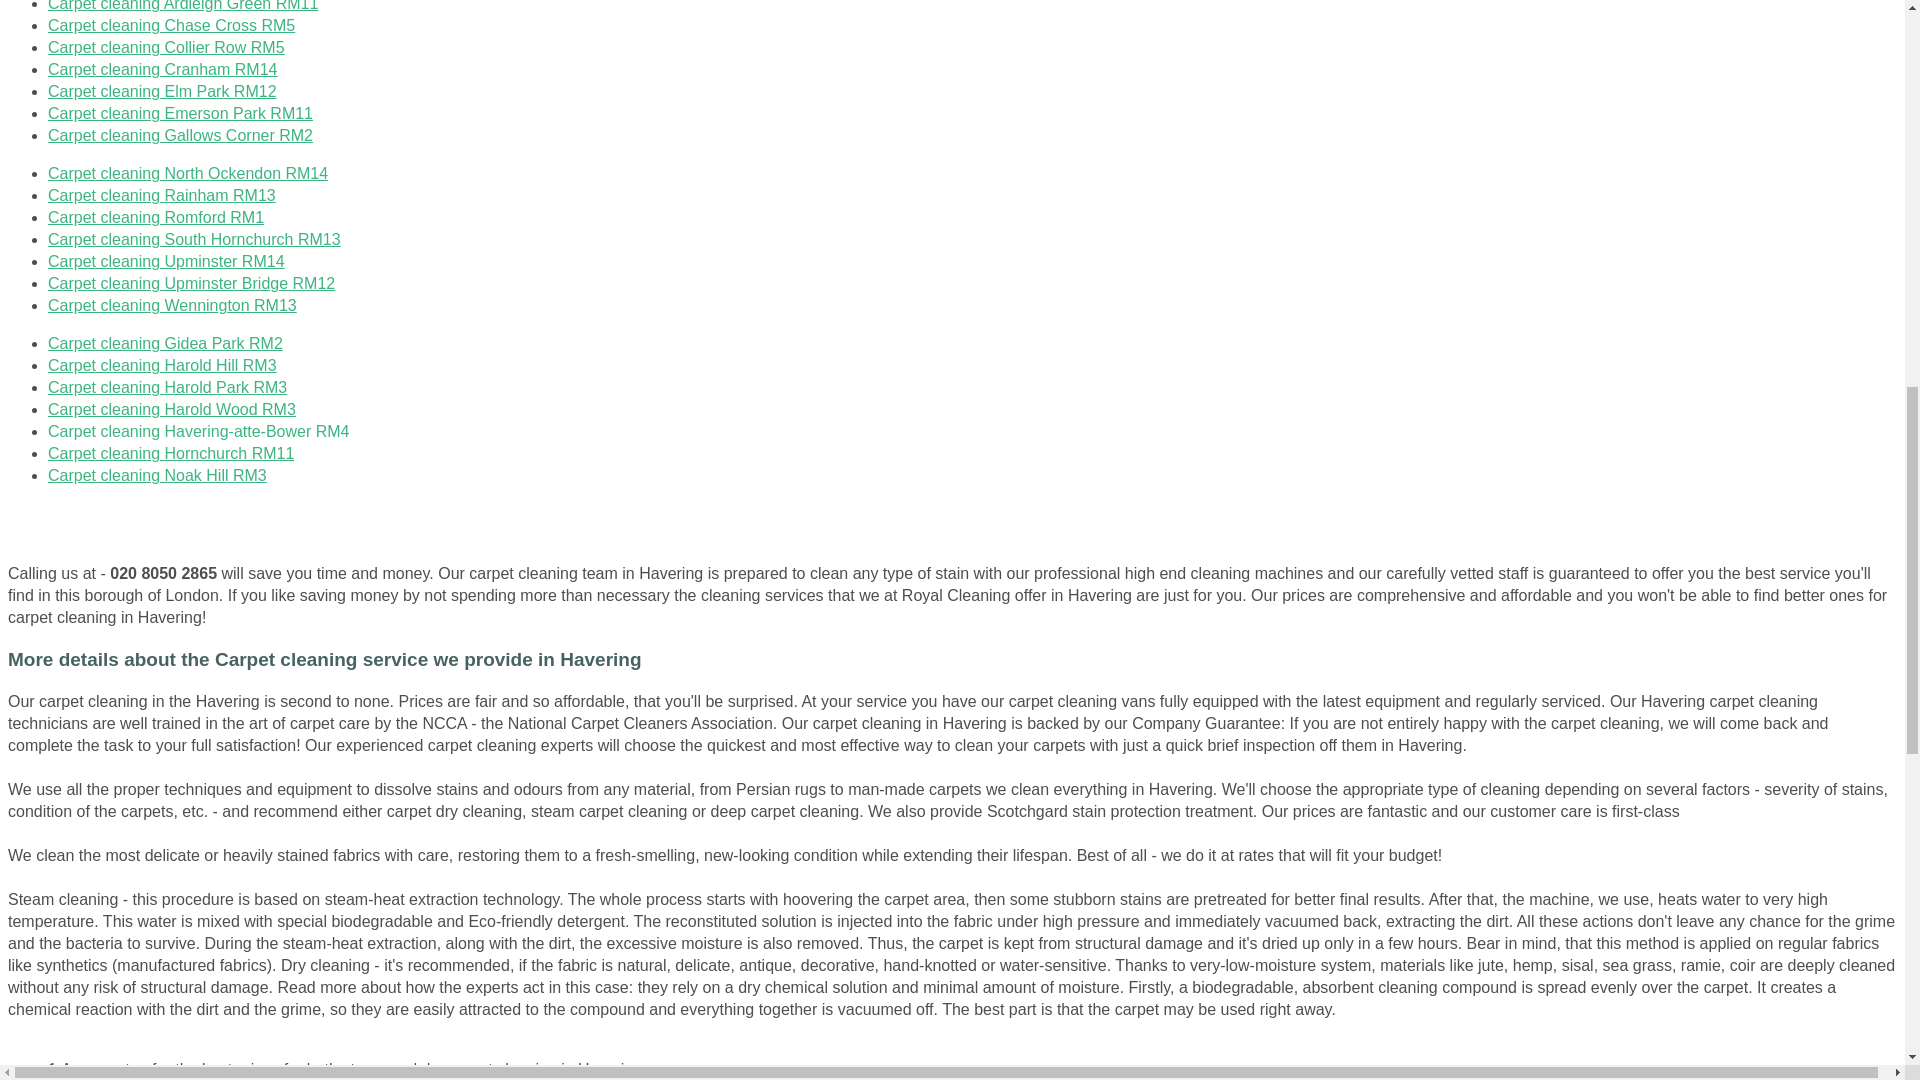  Describe the element at coordinates (166, 47) in the screenshot. I see `Carpet cleaning Collier Row RM5` at that location.